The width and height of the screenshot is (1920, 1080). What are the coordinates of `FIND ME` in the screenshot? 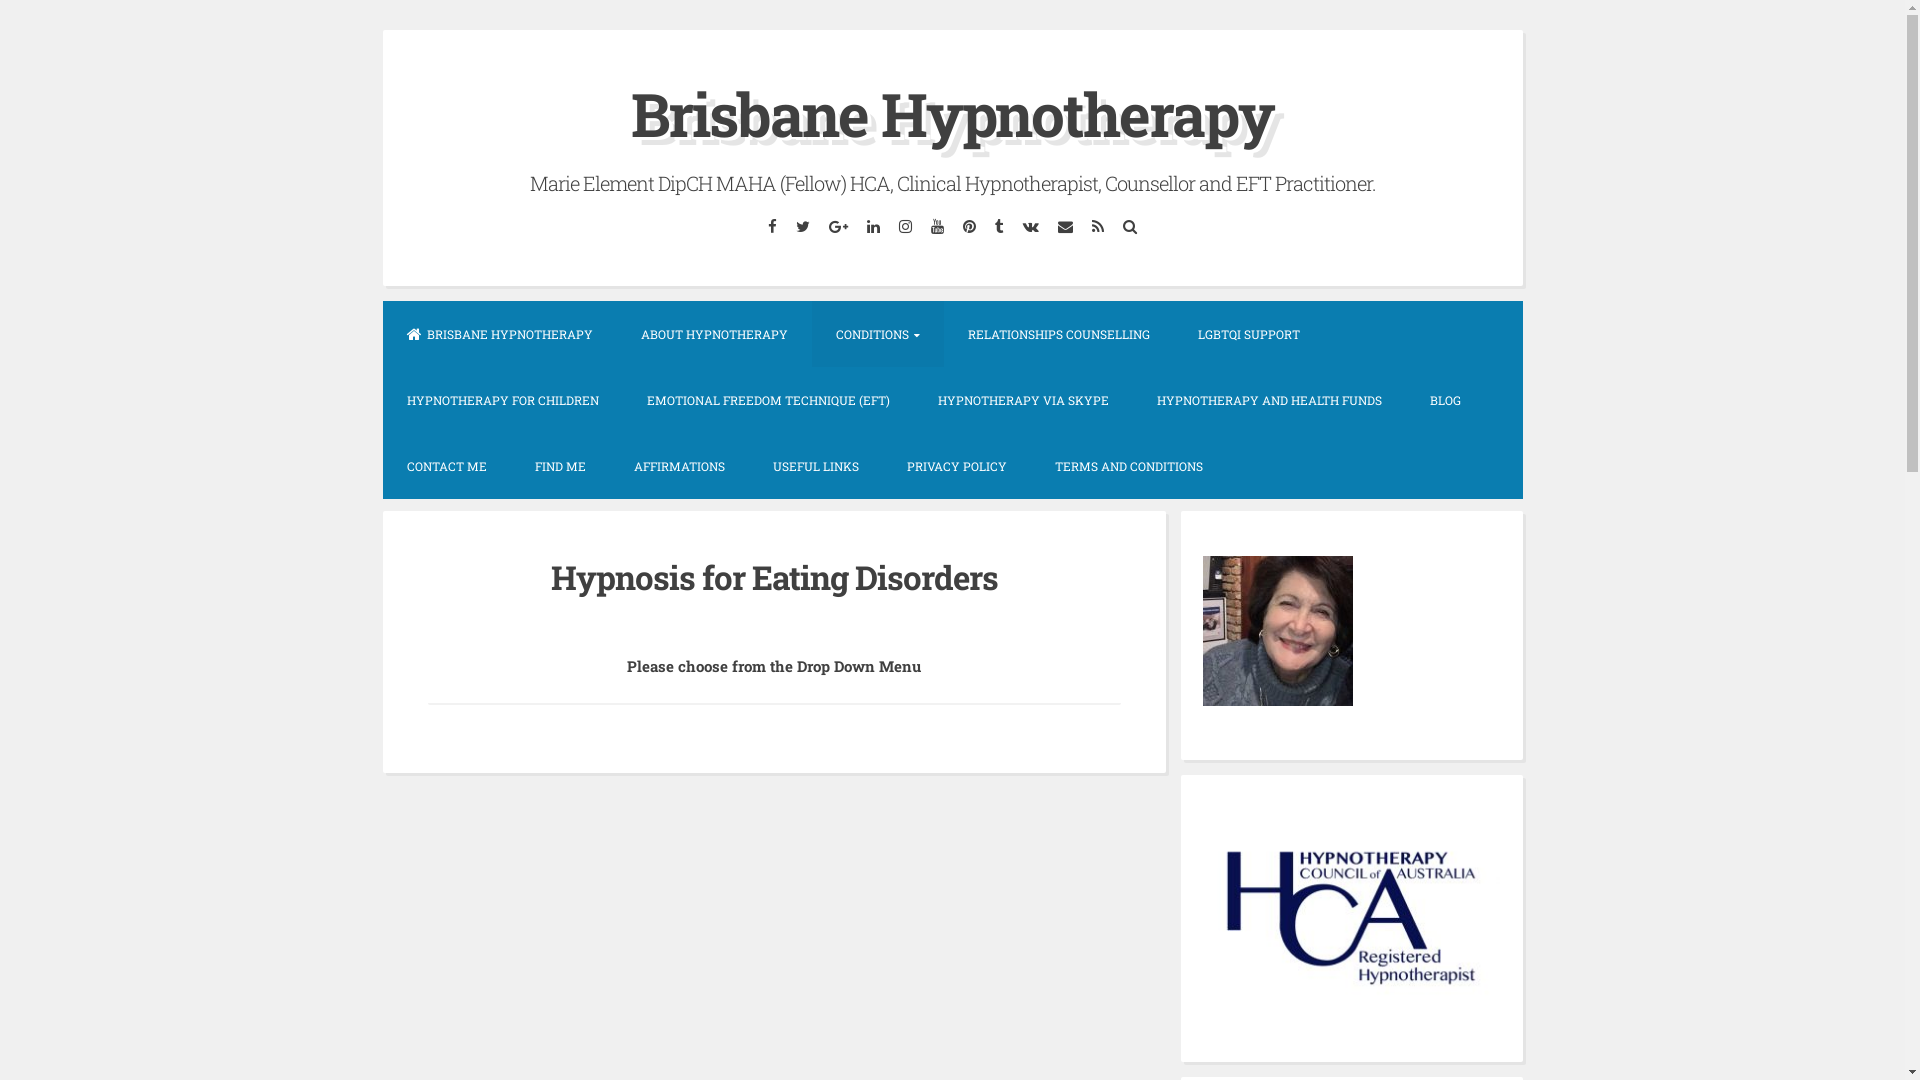 It's located at (560, 465).